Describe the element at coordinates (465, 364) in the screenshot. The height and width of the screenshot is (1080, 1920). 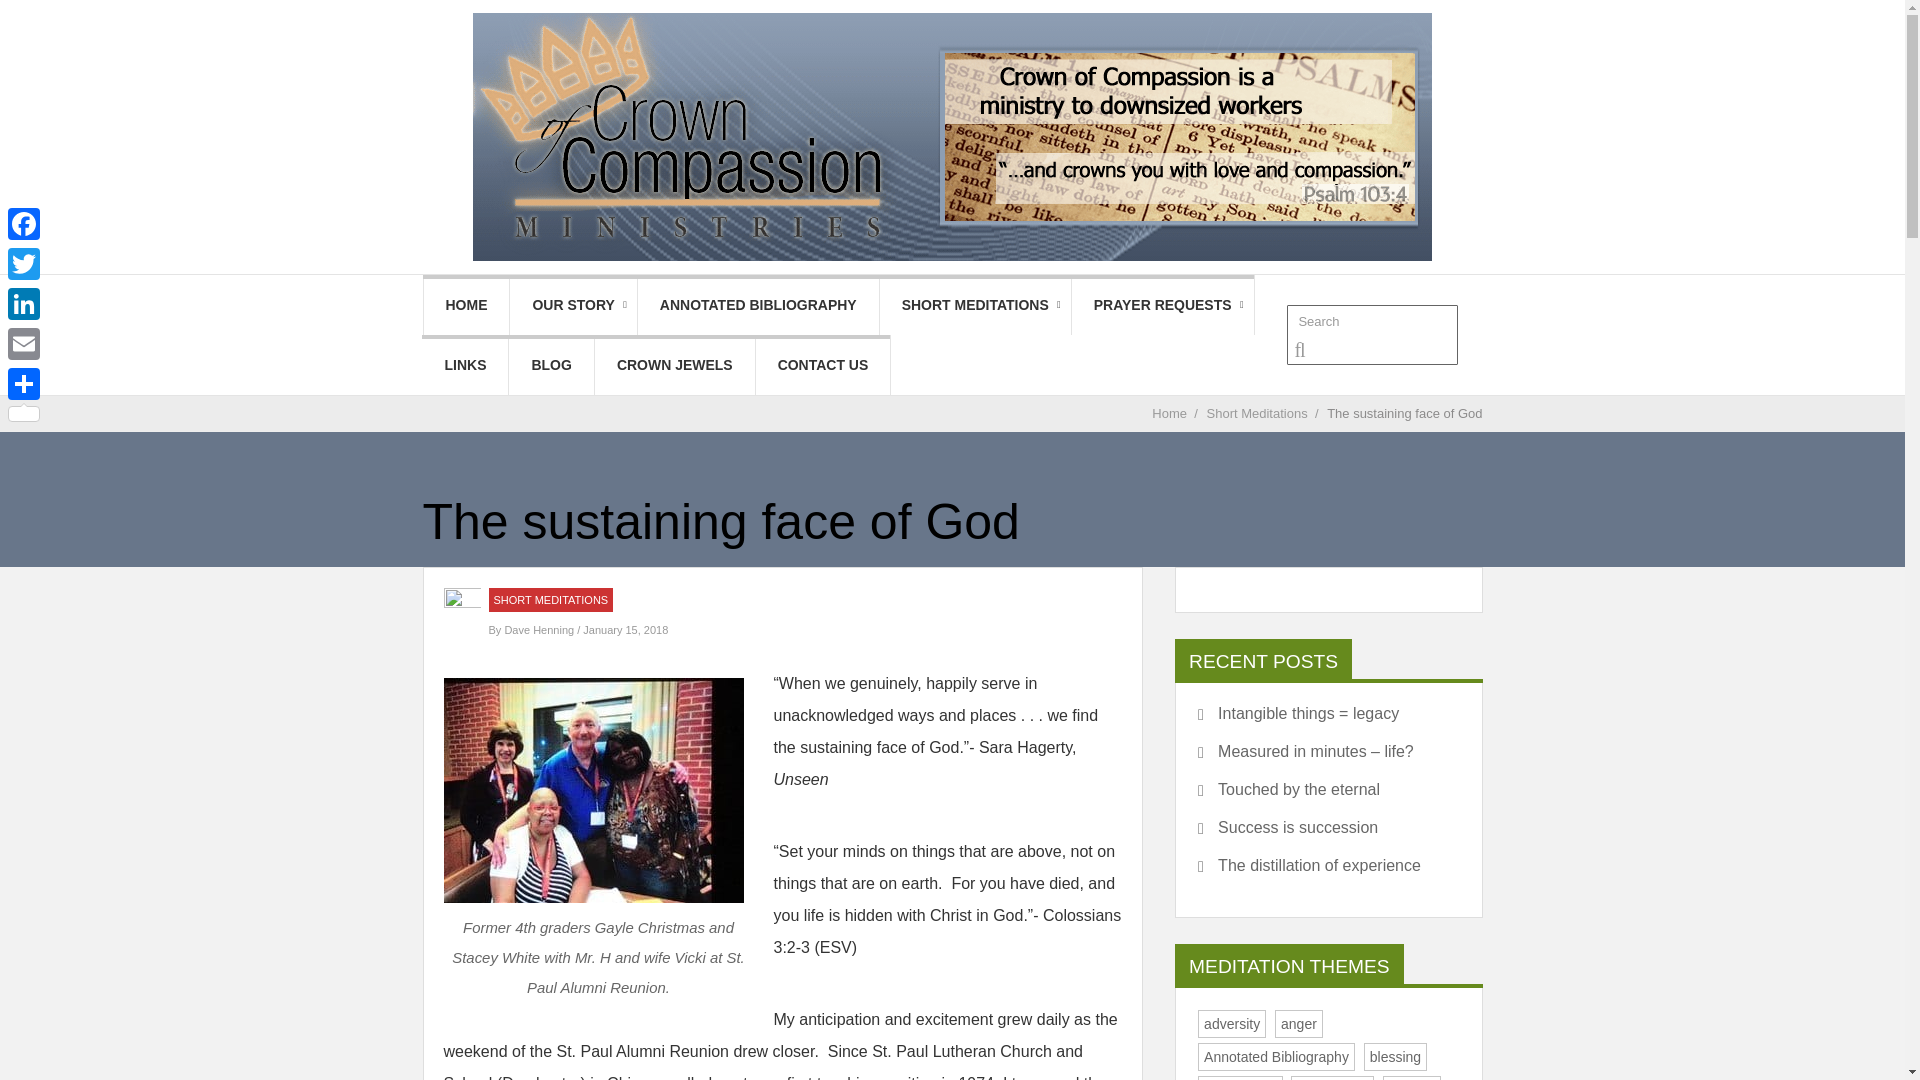
I see `LINKS` at that location.